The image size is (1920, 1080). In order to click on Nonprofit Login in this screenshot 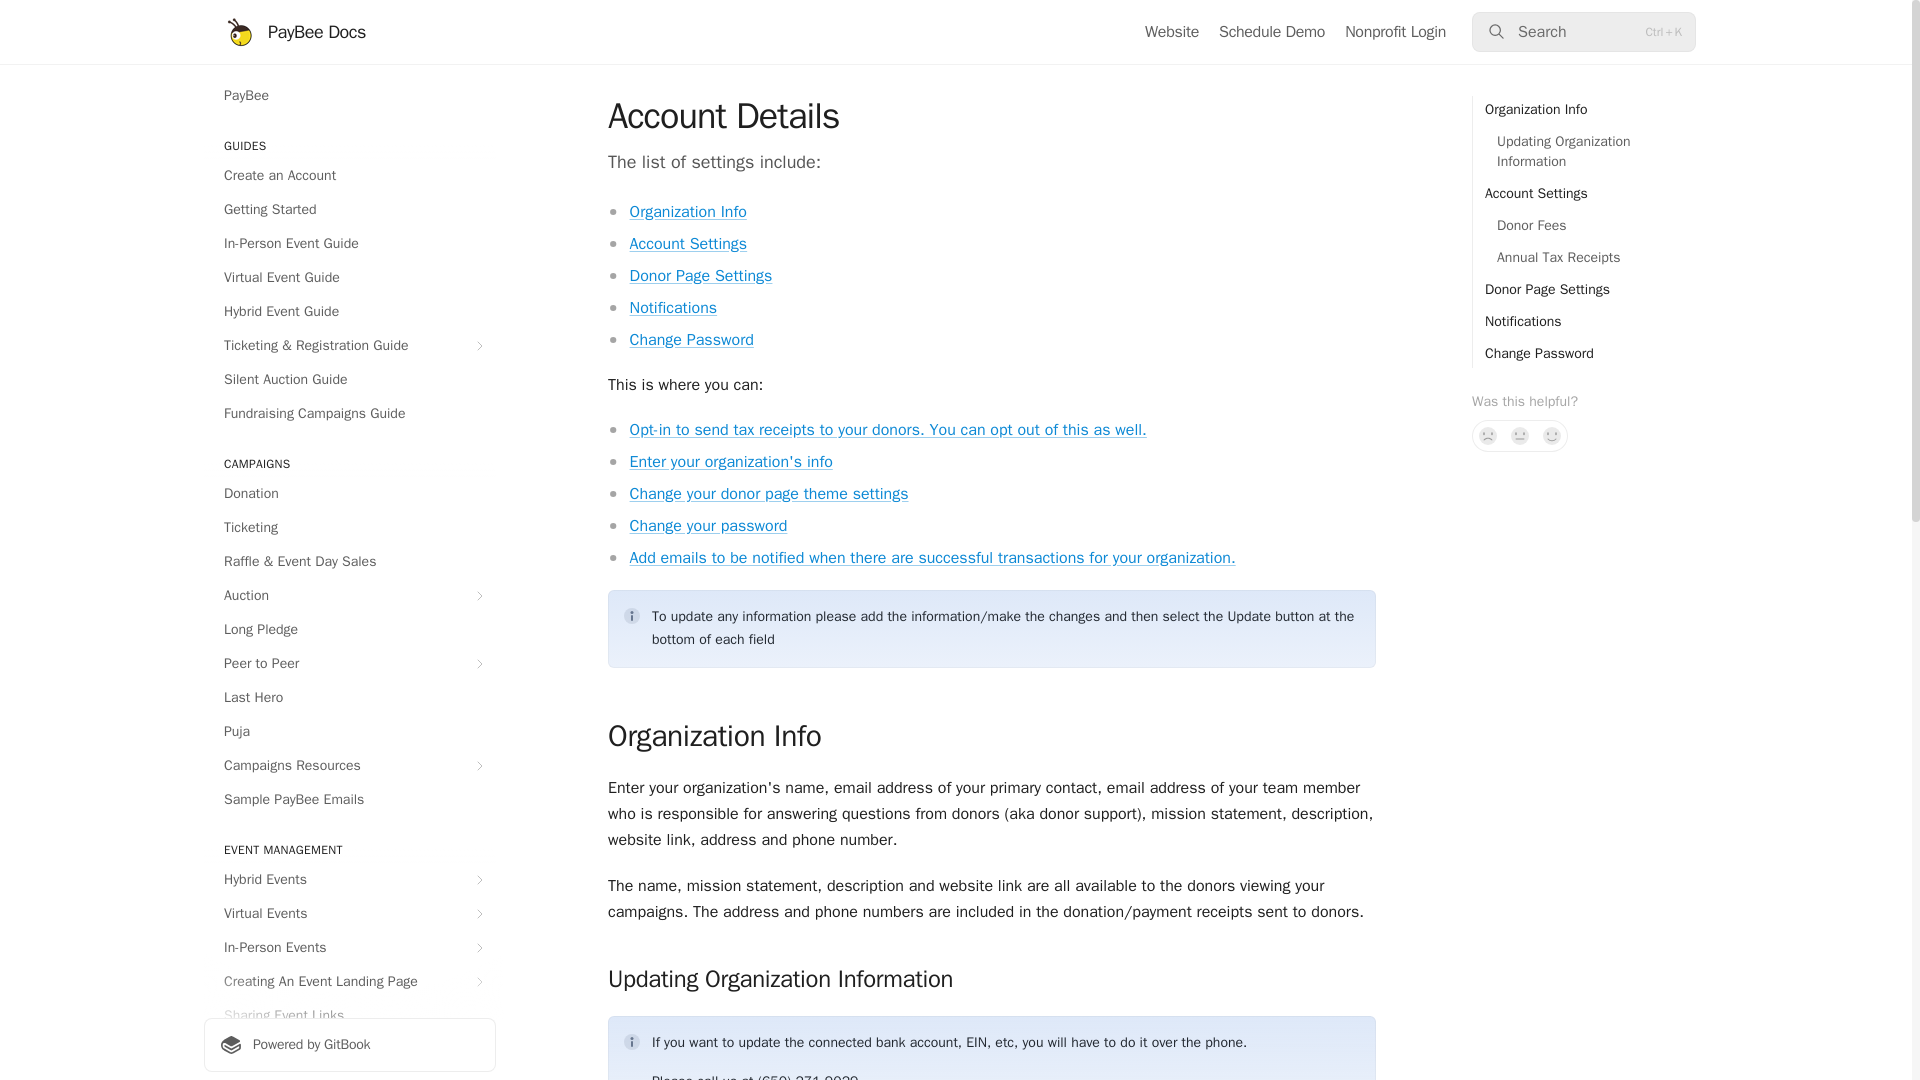, I will do `click(1395, 32)`.